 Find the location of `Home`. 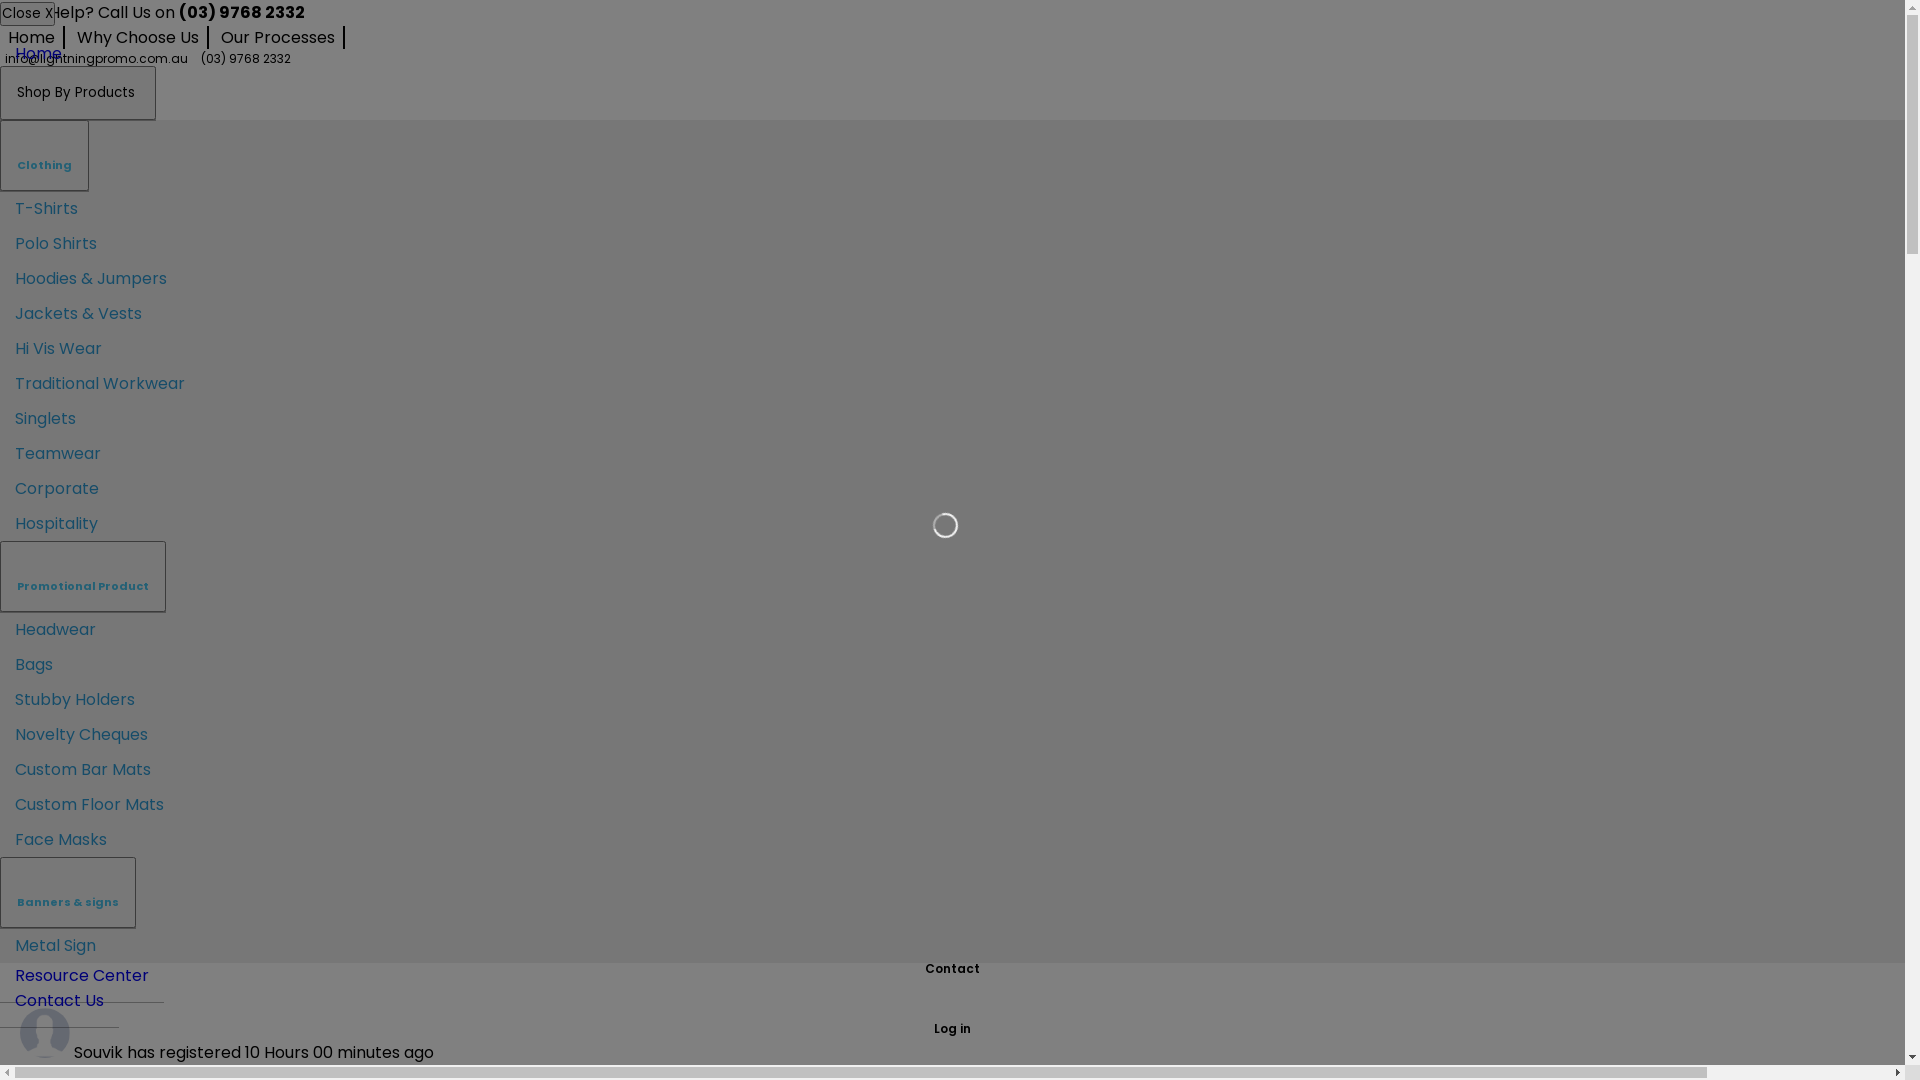

Home is located at coordinates (32, 38).